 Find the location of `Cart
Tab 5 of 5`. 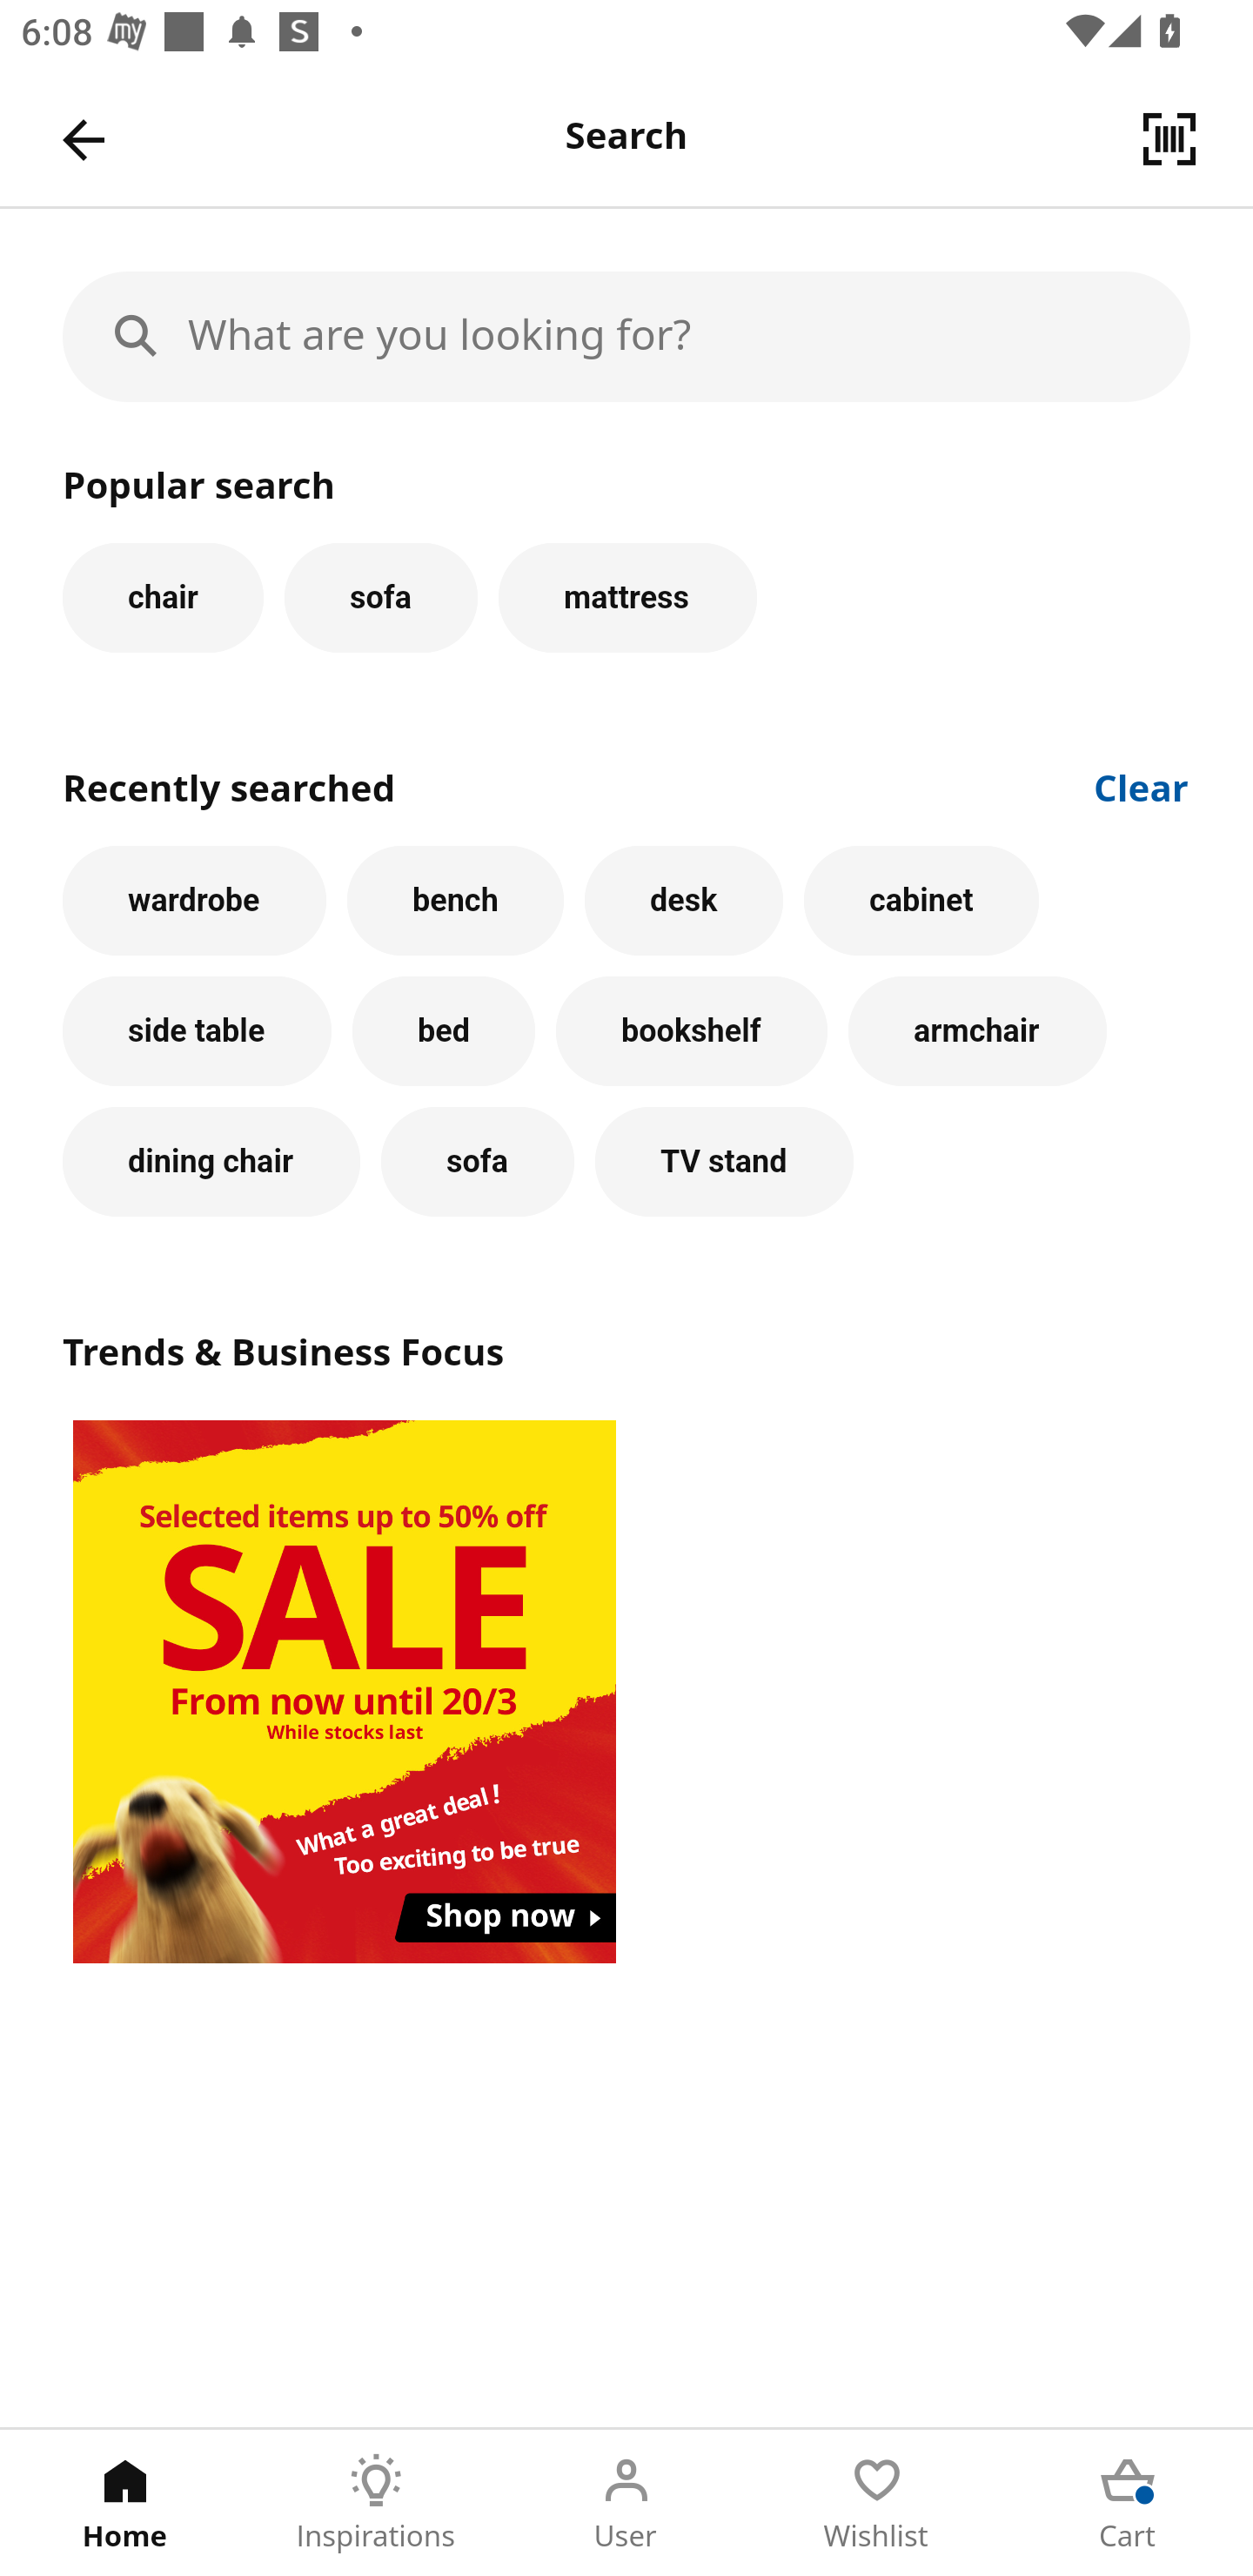

Cart
Tab 5 of 5 is located at coordinates (1128, 2503).